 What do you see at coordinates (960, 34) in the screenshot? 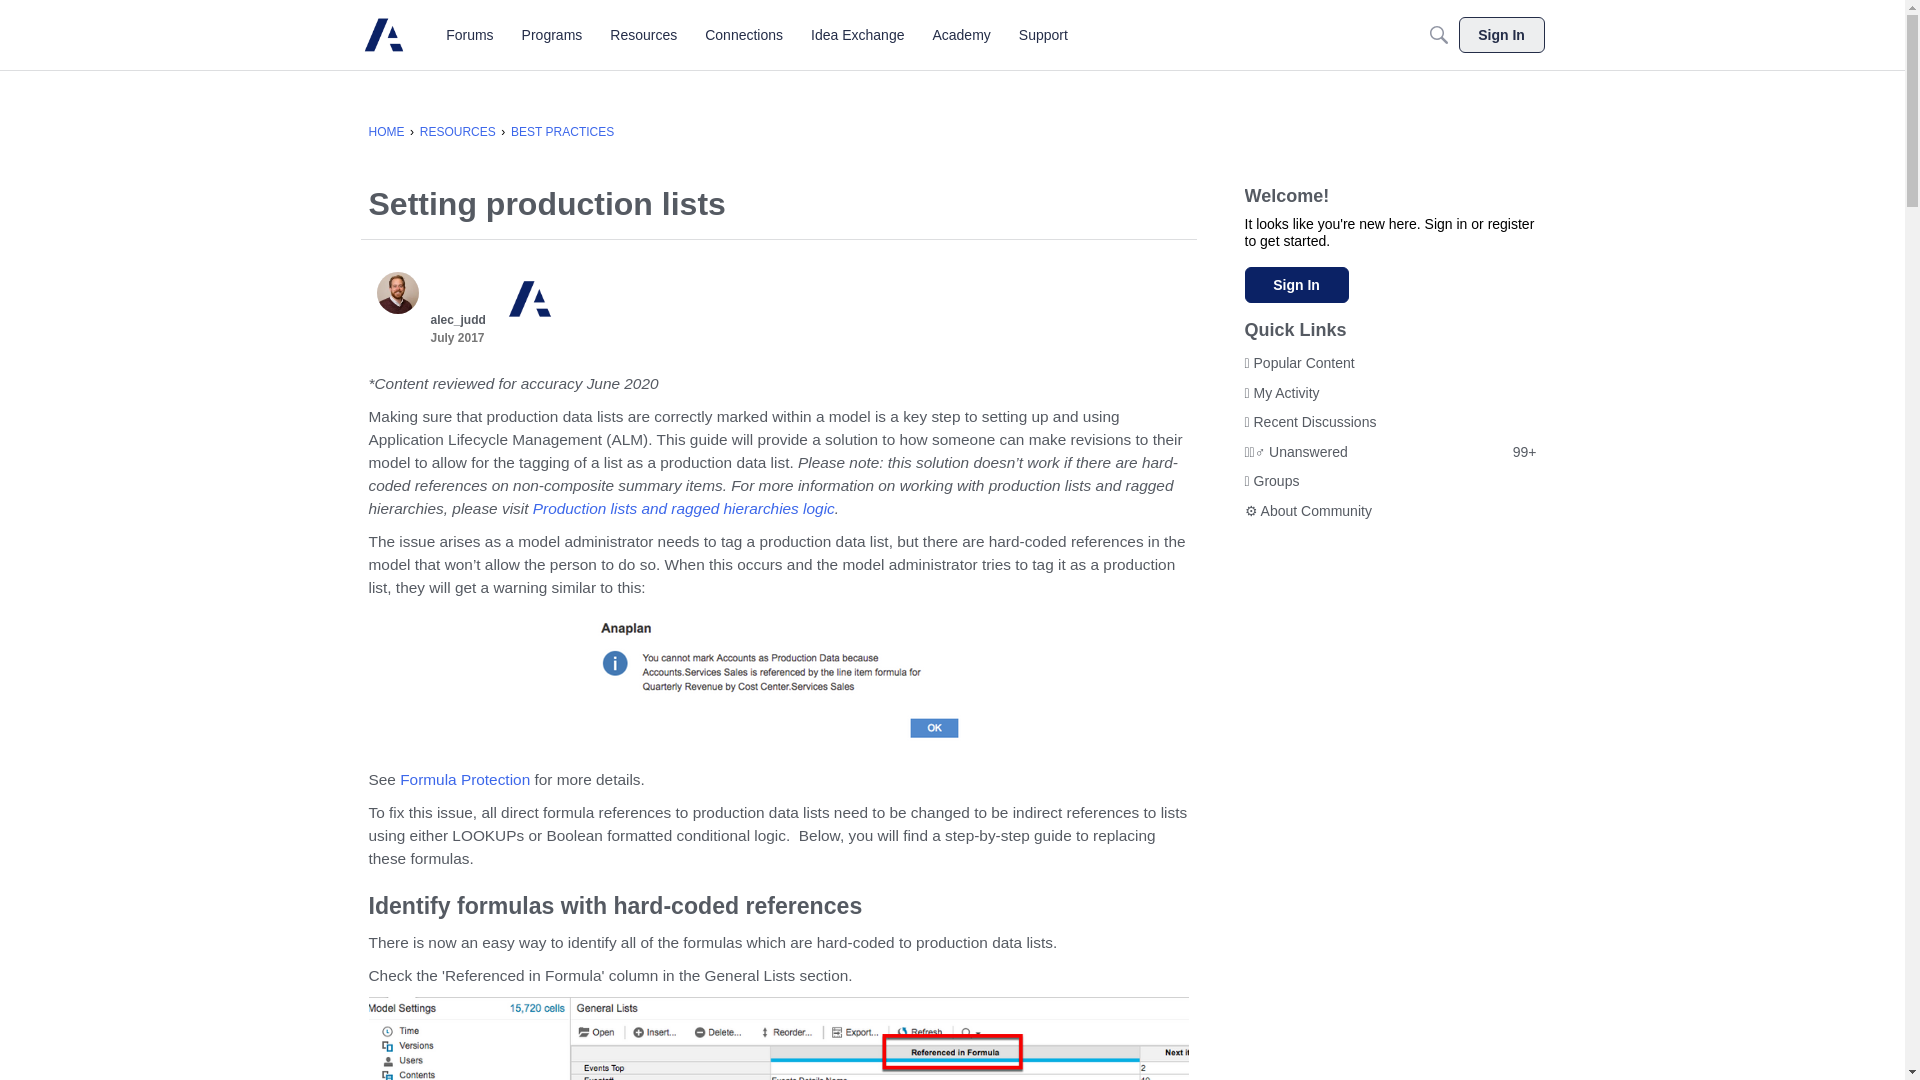
I see `Academy` at bounding box center [960, 34].